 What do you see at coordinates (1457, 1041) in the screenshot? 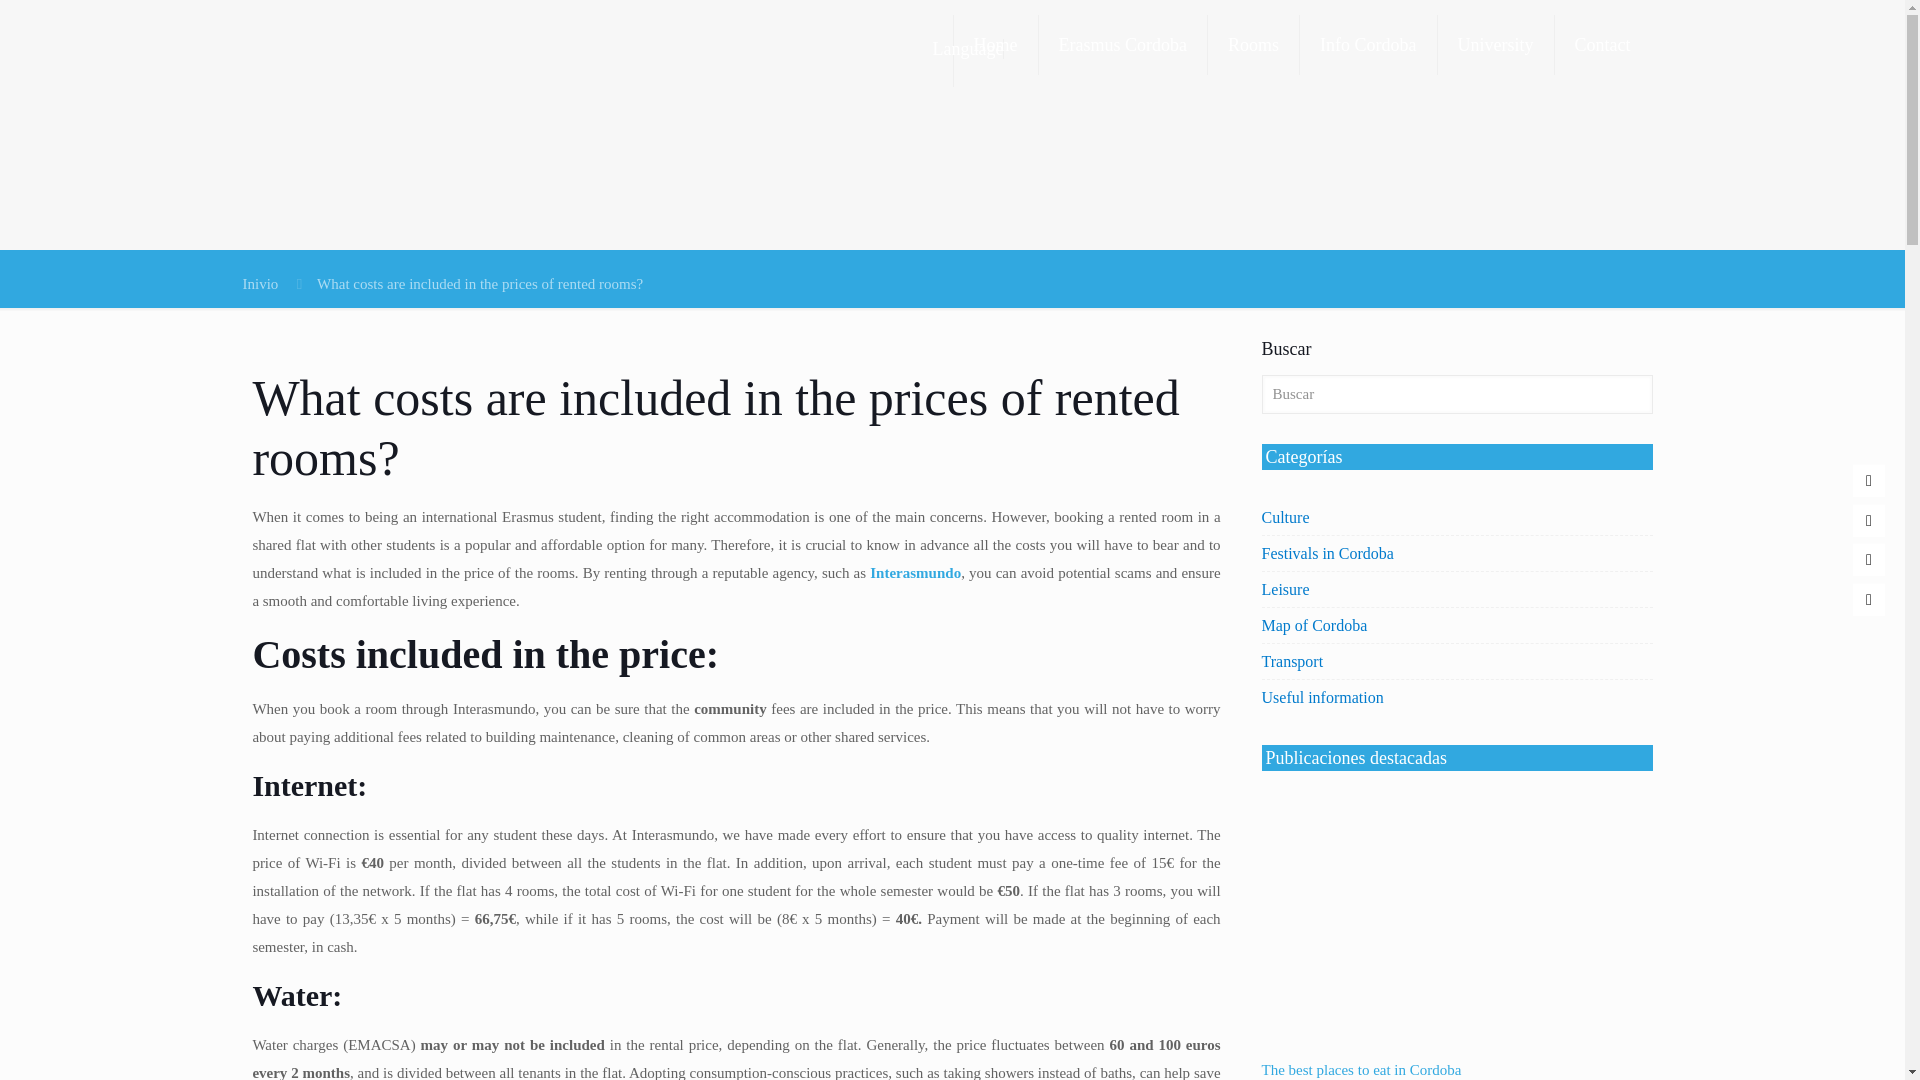
I see `The best places to eat in Cordoba` at bounding box center [1457, 1041].